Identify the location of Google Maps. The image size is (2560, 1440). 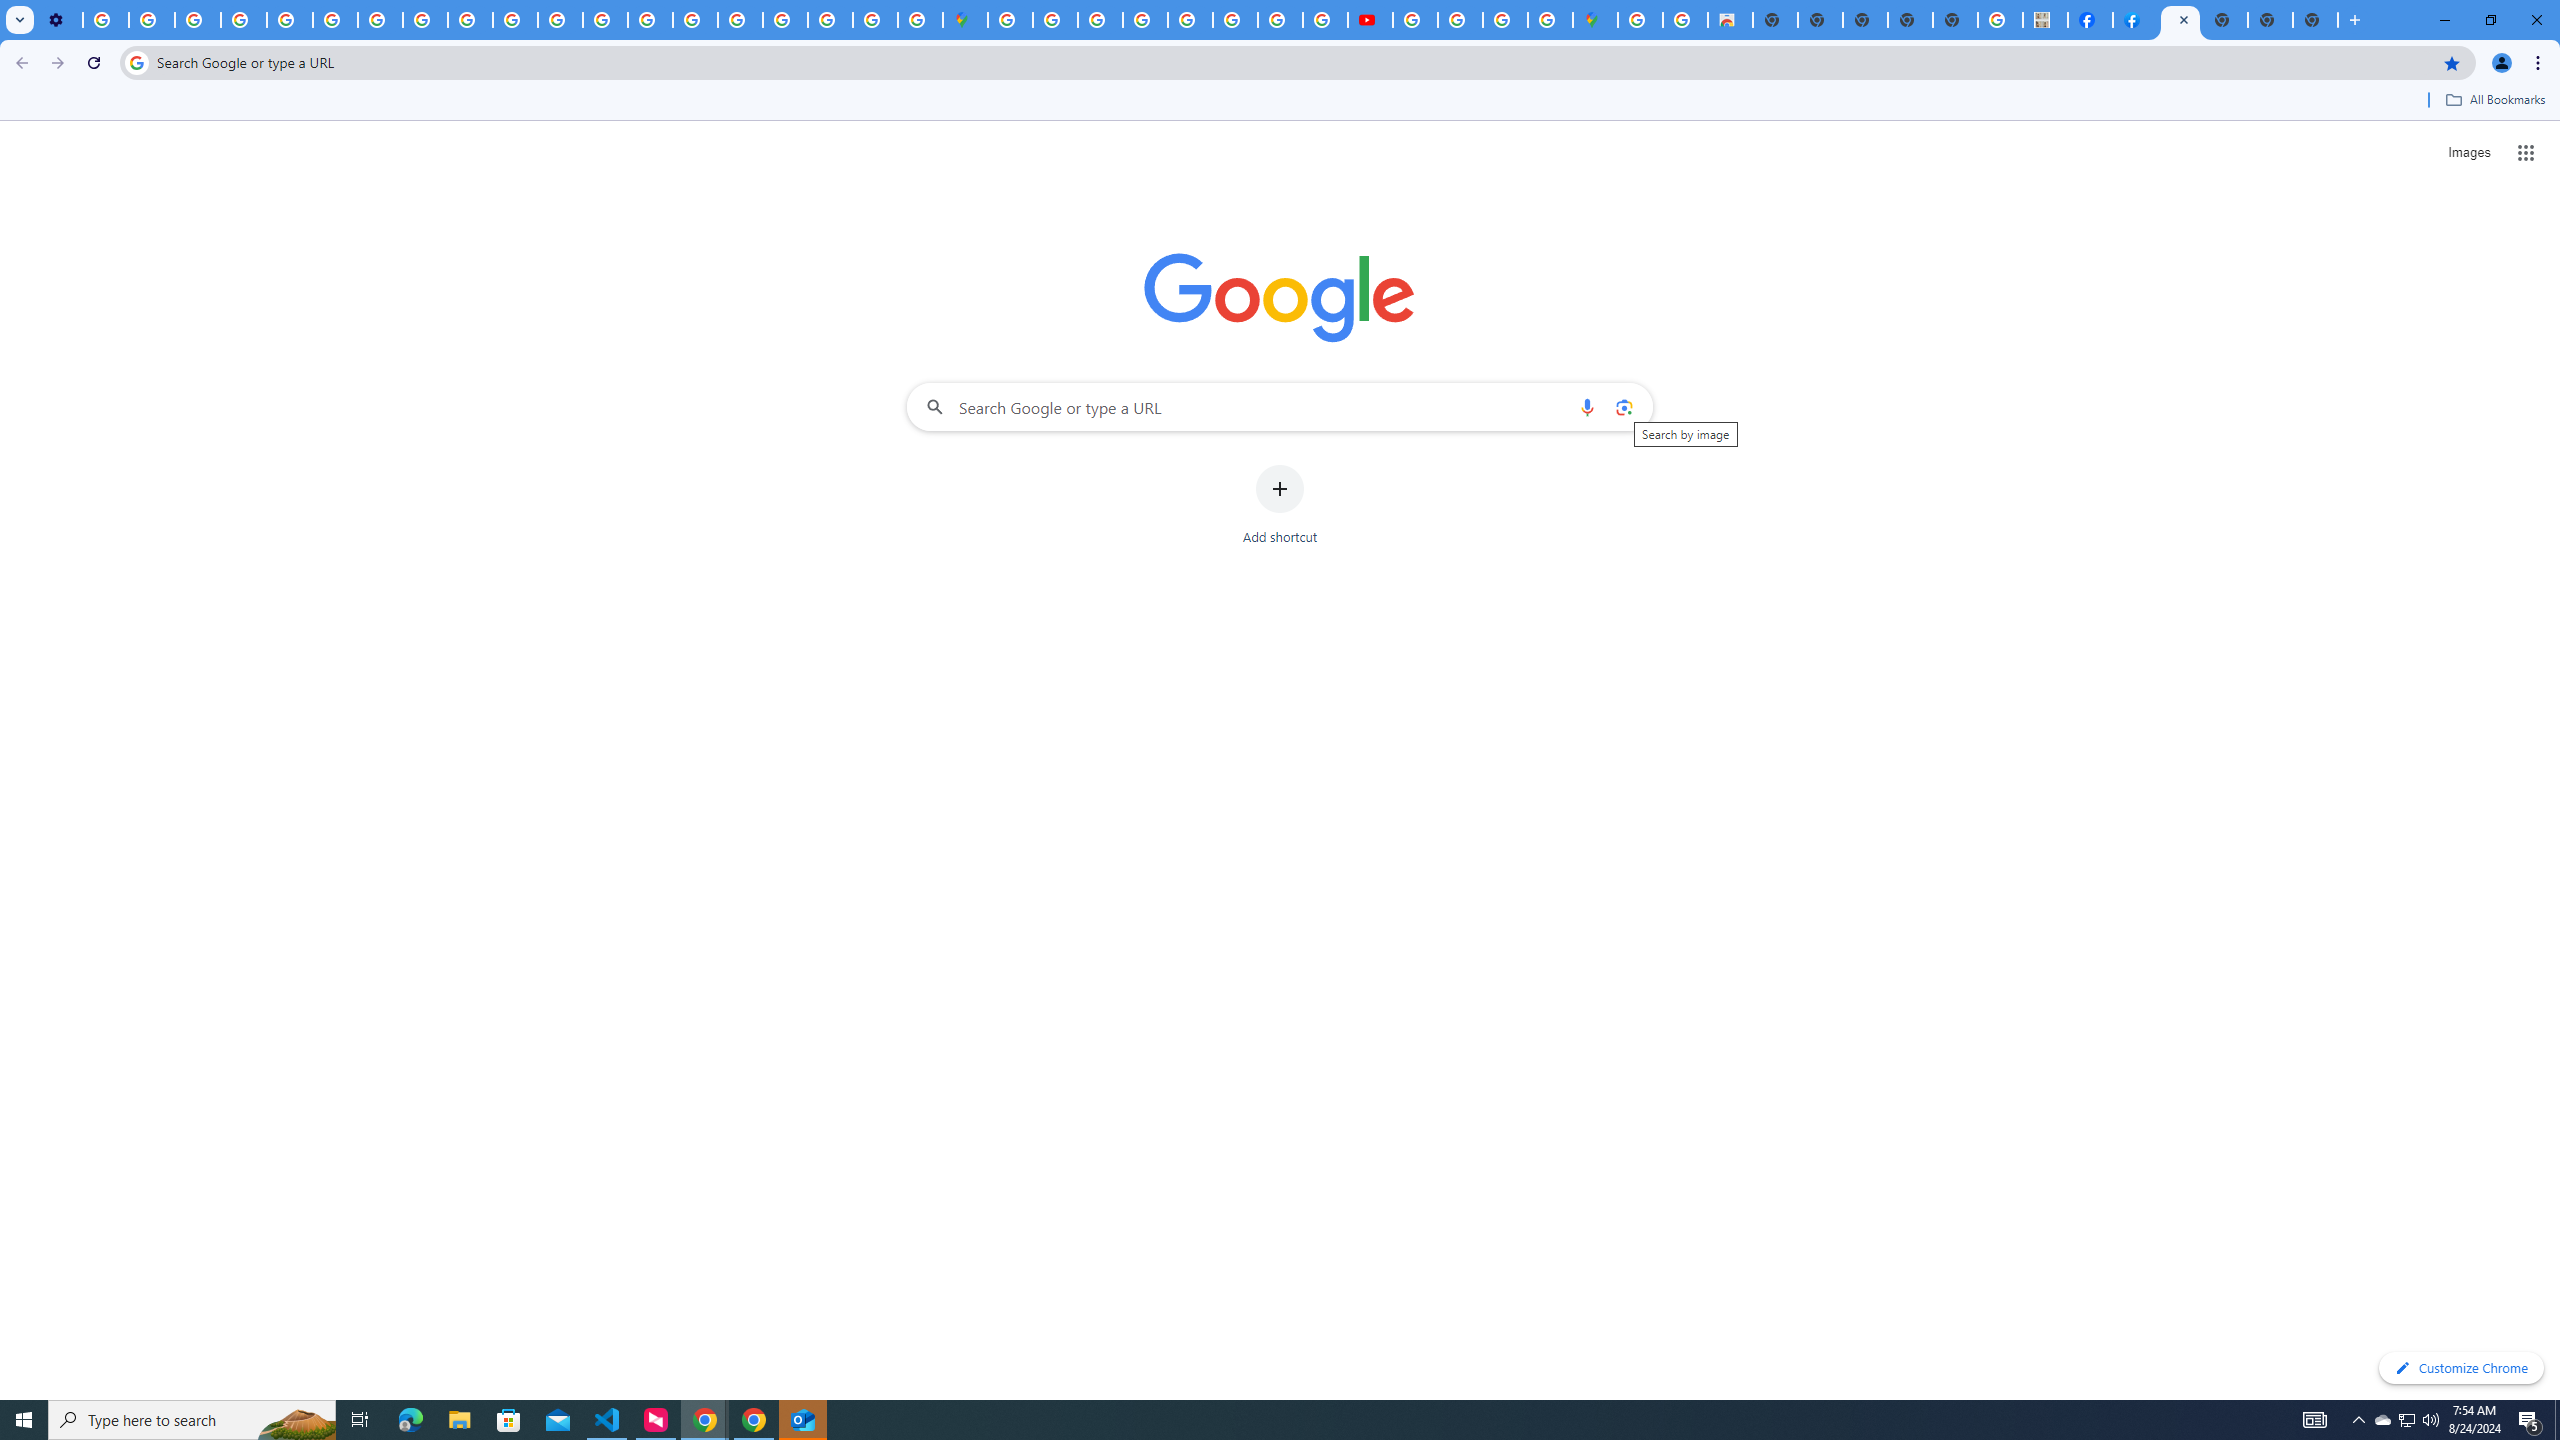
(964, 20).